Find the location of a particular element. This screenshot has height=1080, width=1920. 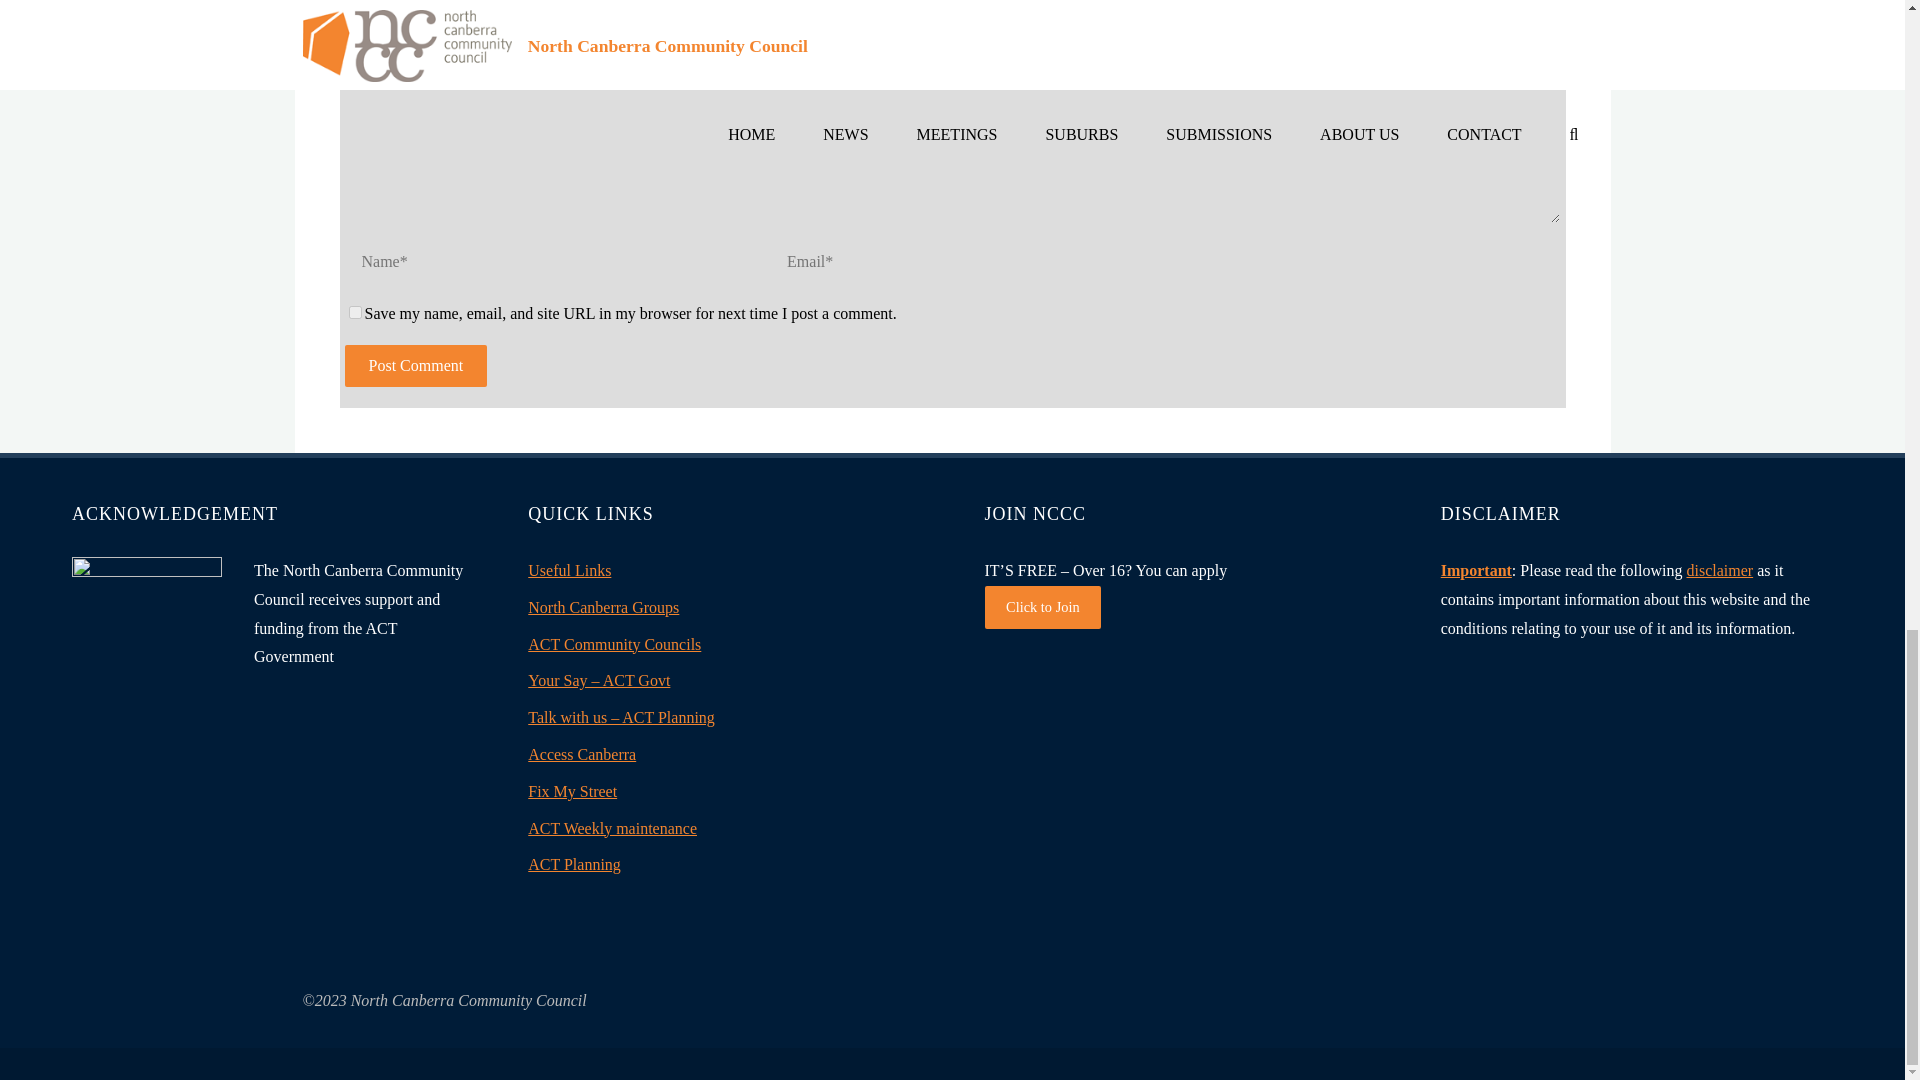

Click to Join is located at coordinates (1042, 607).